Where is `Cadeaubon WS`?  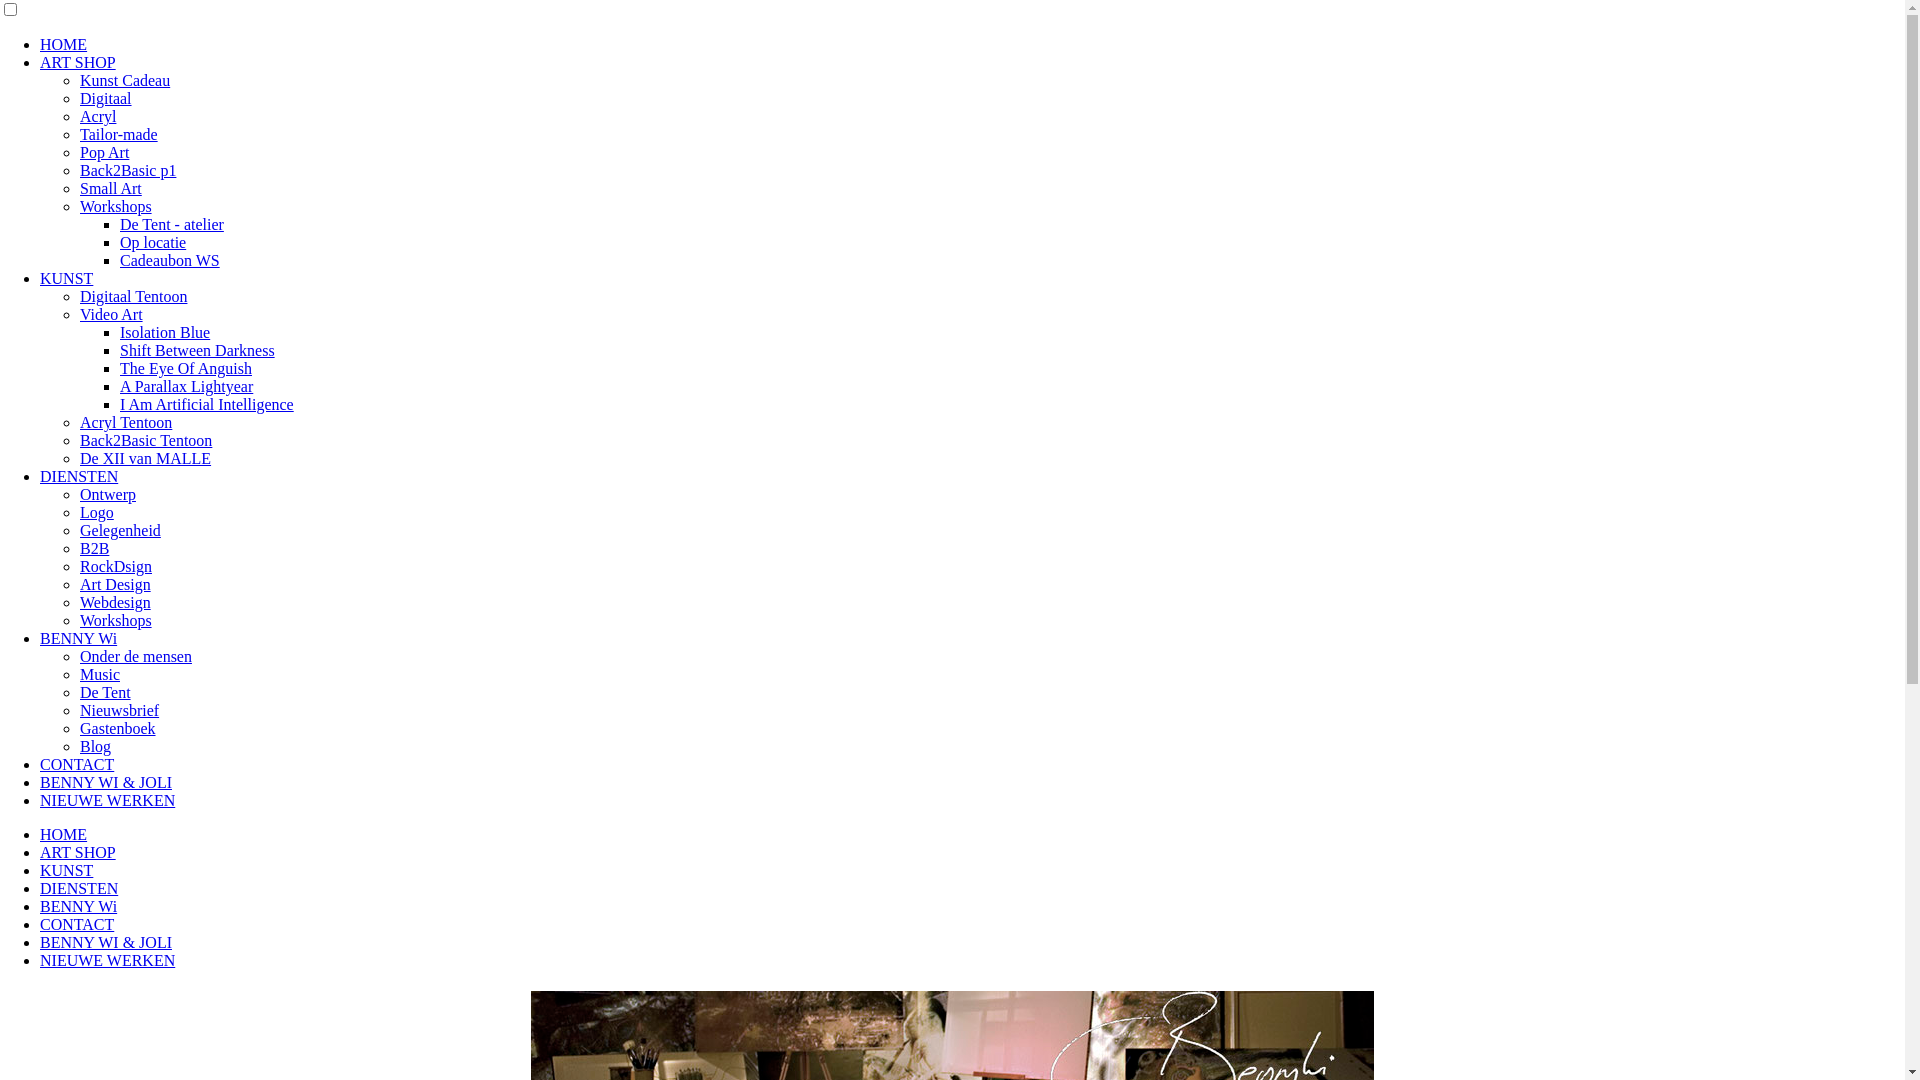
Cadeaubon WS is located at coordinates (170, 260).